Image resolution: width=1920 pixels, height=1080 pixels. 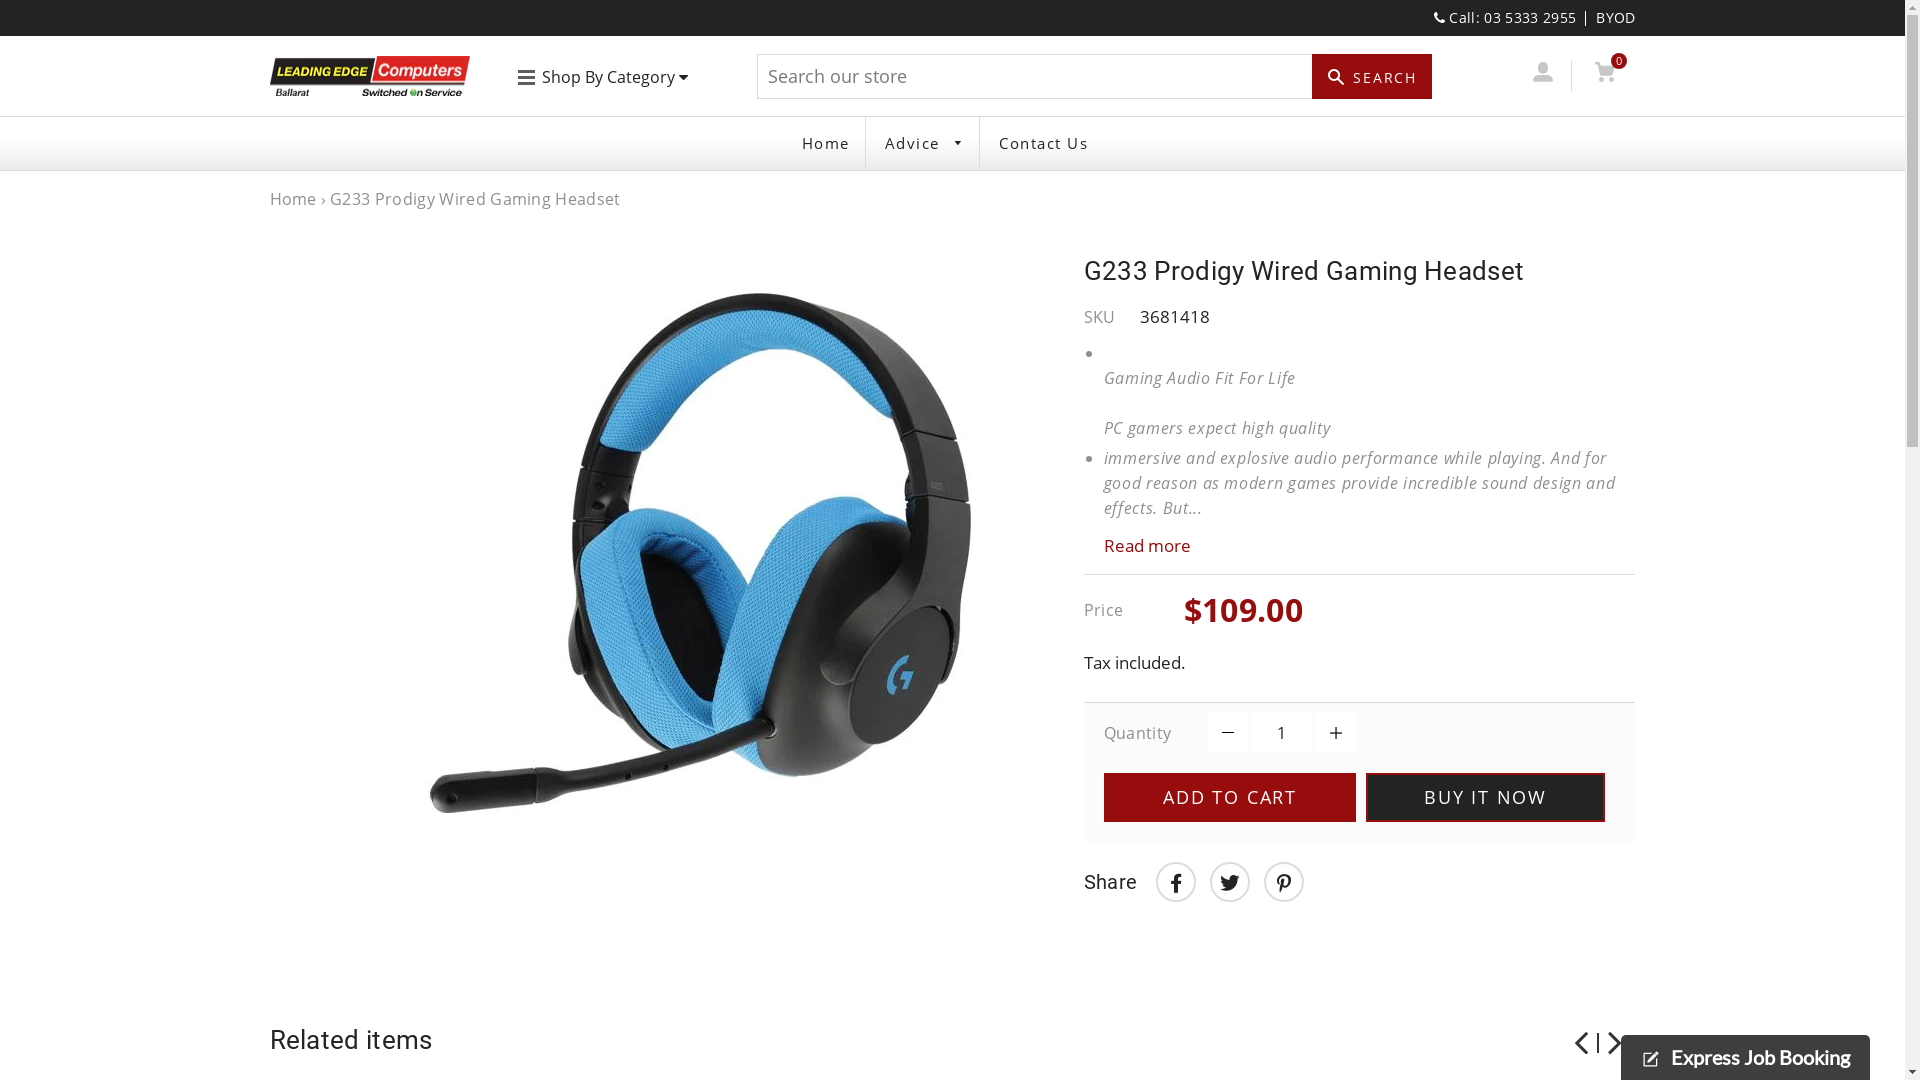 I want to click on Contact Us, so click(x=1043, y=144).